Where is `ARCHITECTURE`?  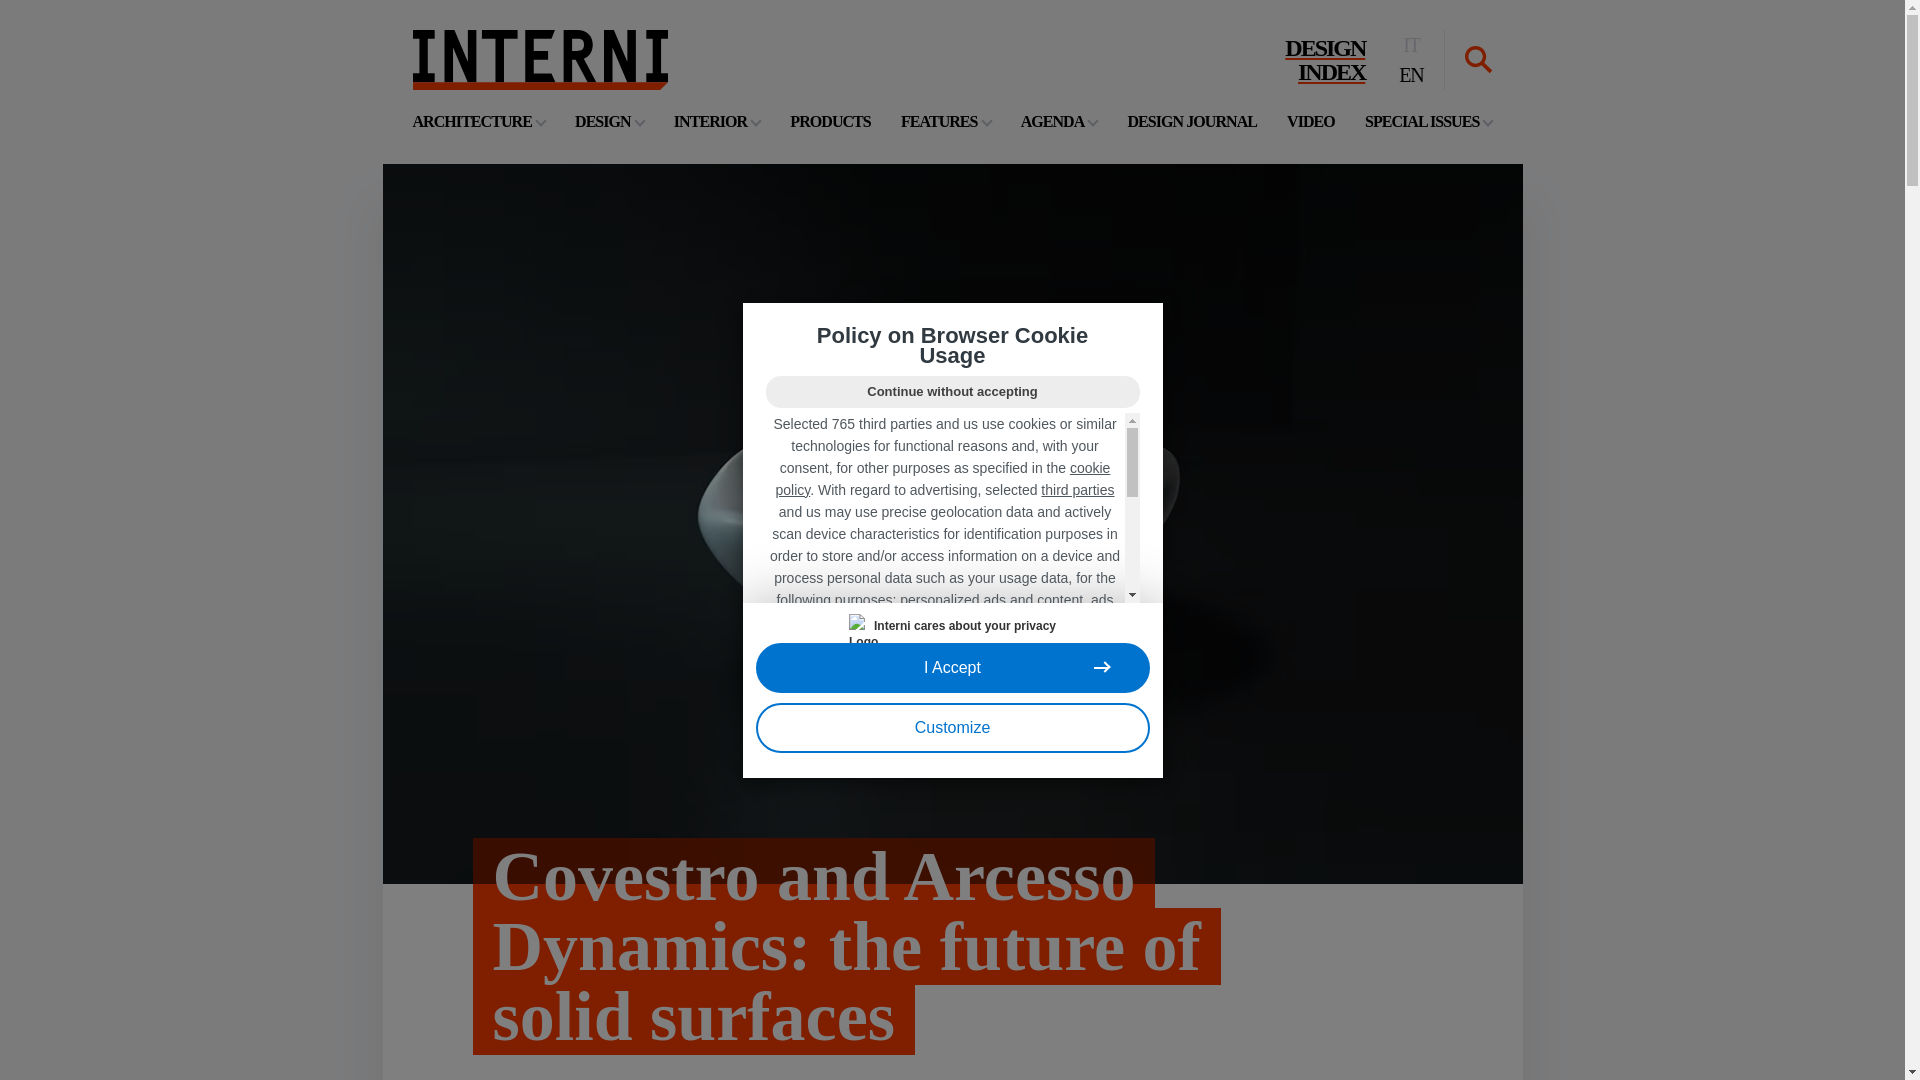 ARCHITECTURE is located at coordinates (1324, 60).